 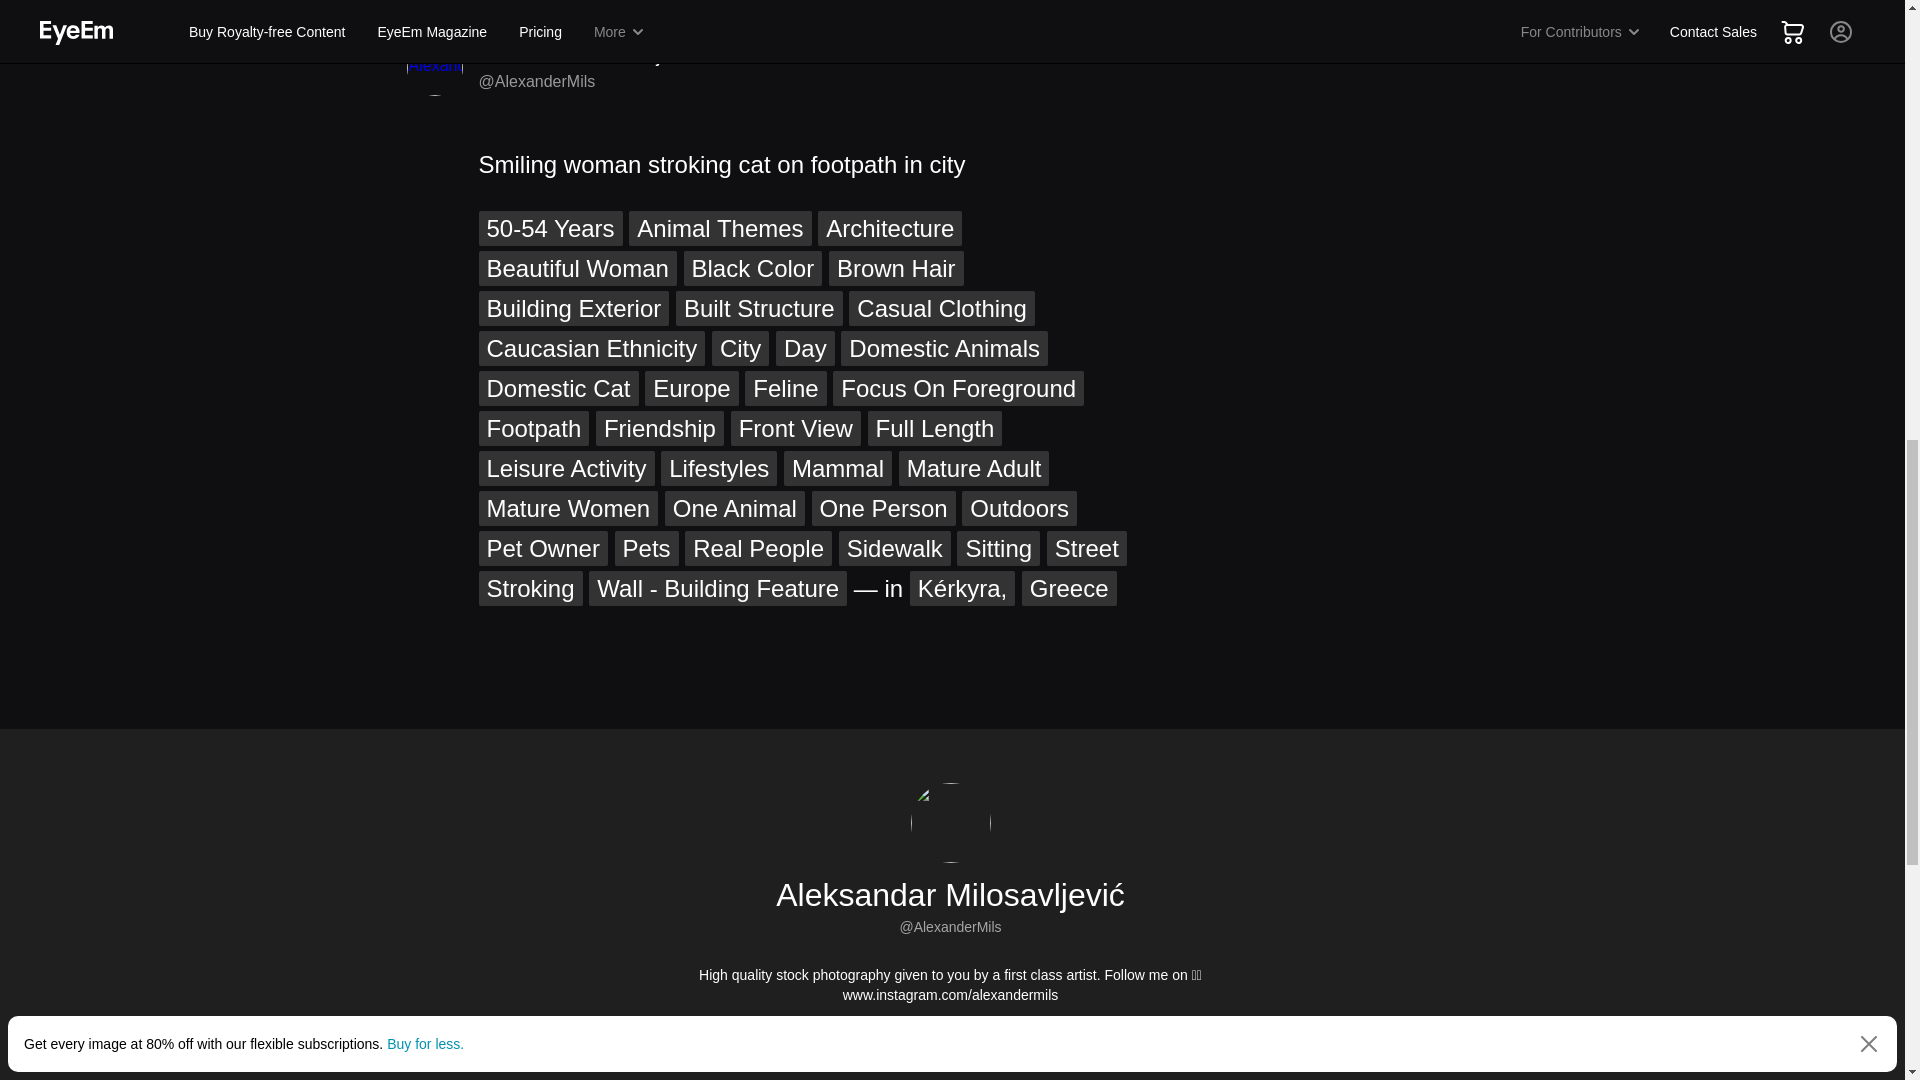 What do you see at coordinates (941, 308) in the screenshot?
I see `Casual Clothing` at bounding box center [941, 308].